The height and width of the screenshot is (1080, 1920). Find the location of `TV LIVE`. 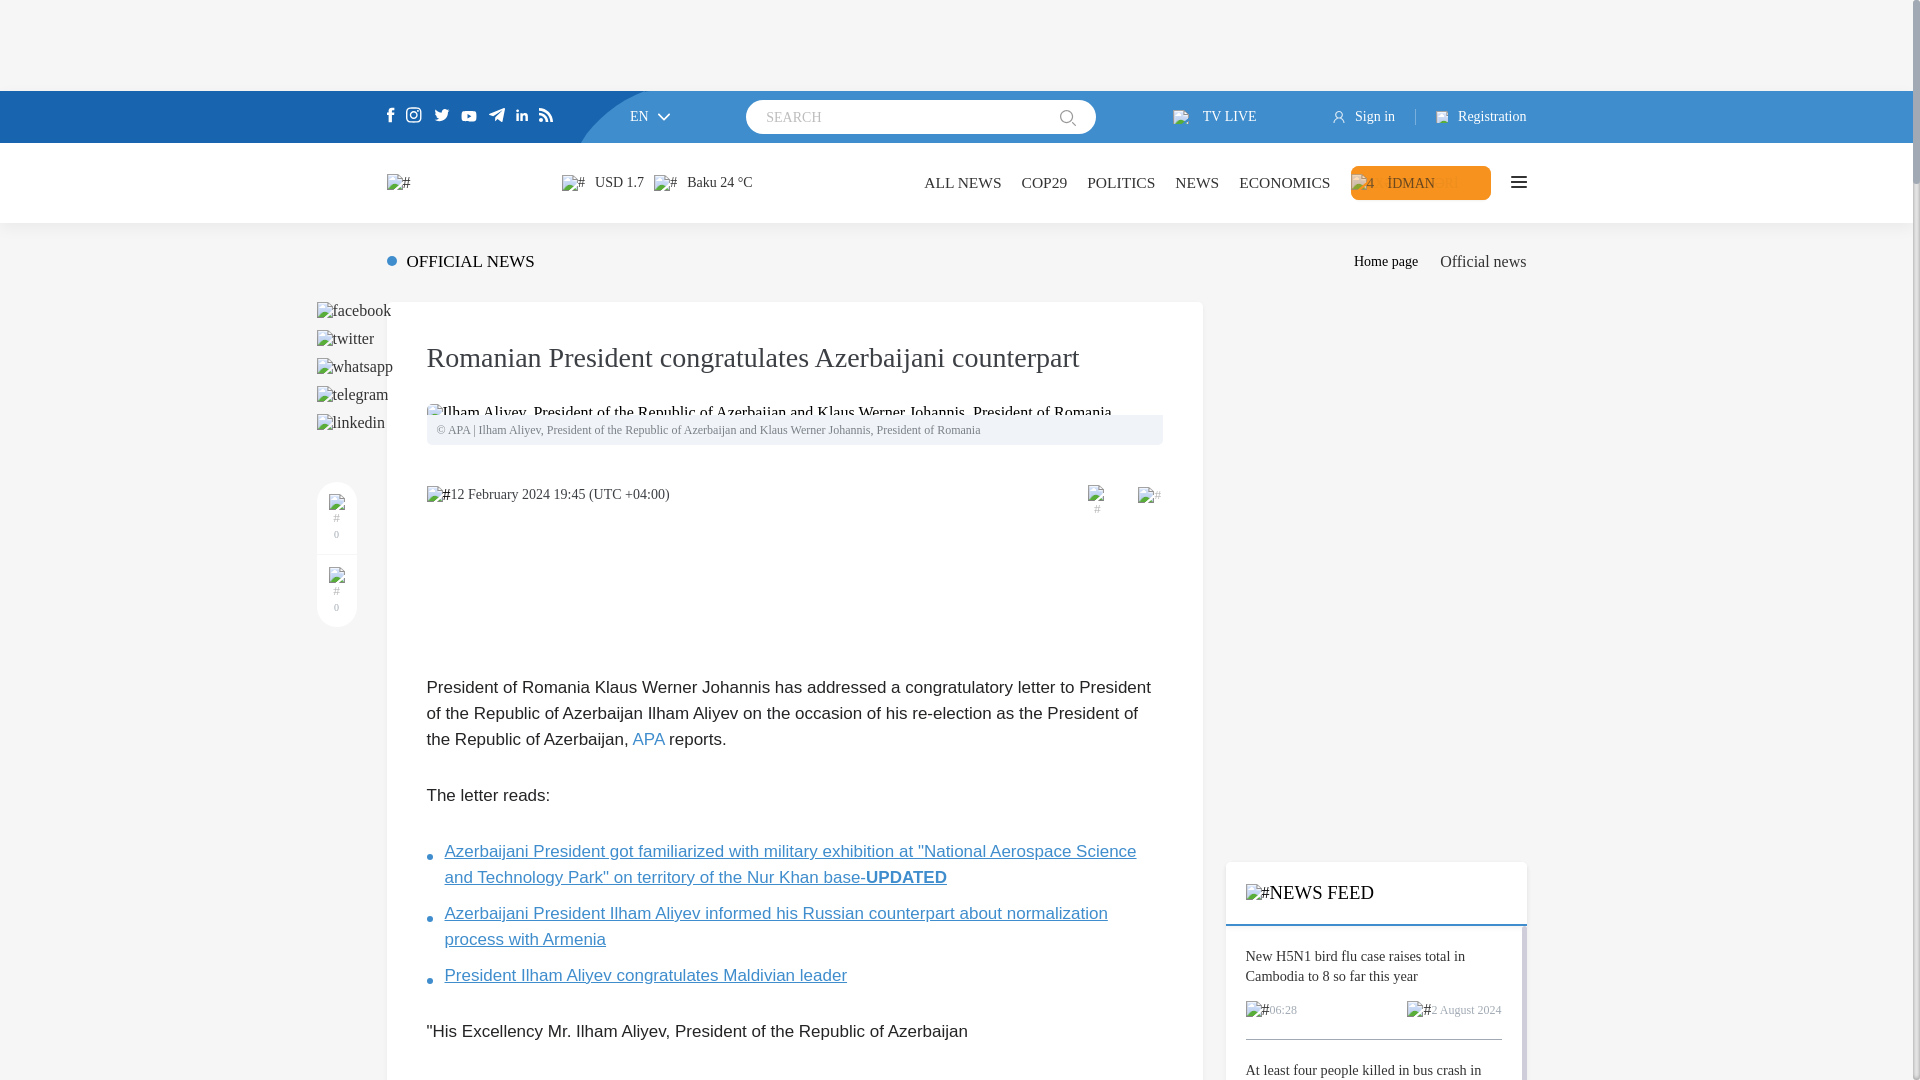

TV LIVE is located at coordinates (1215, 117).